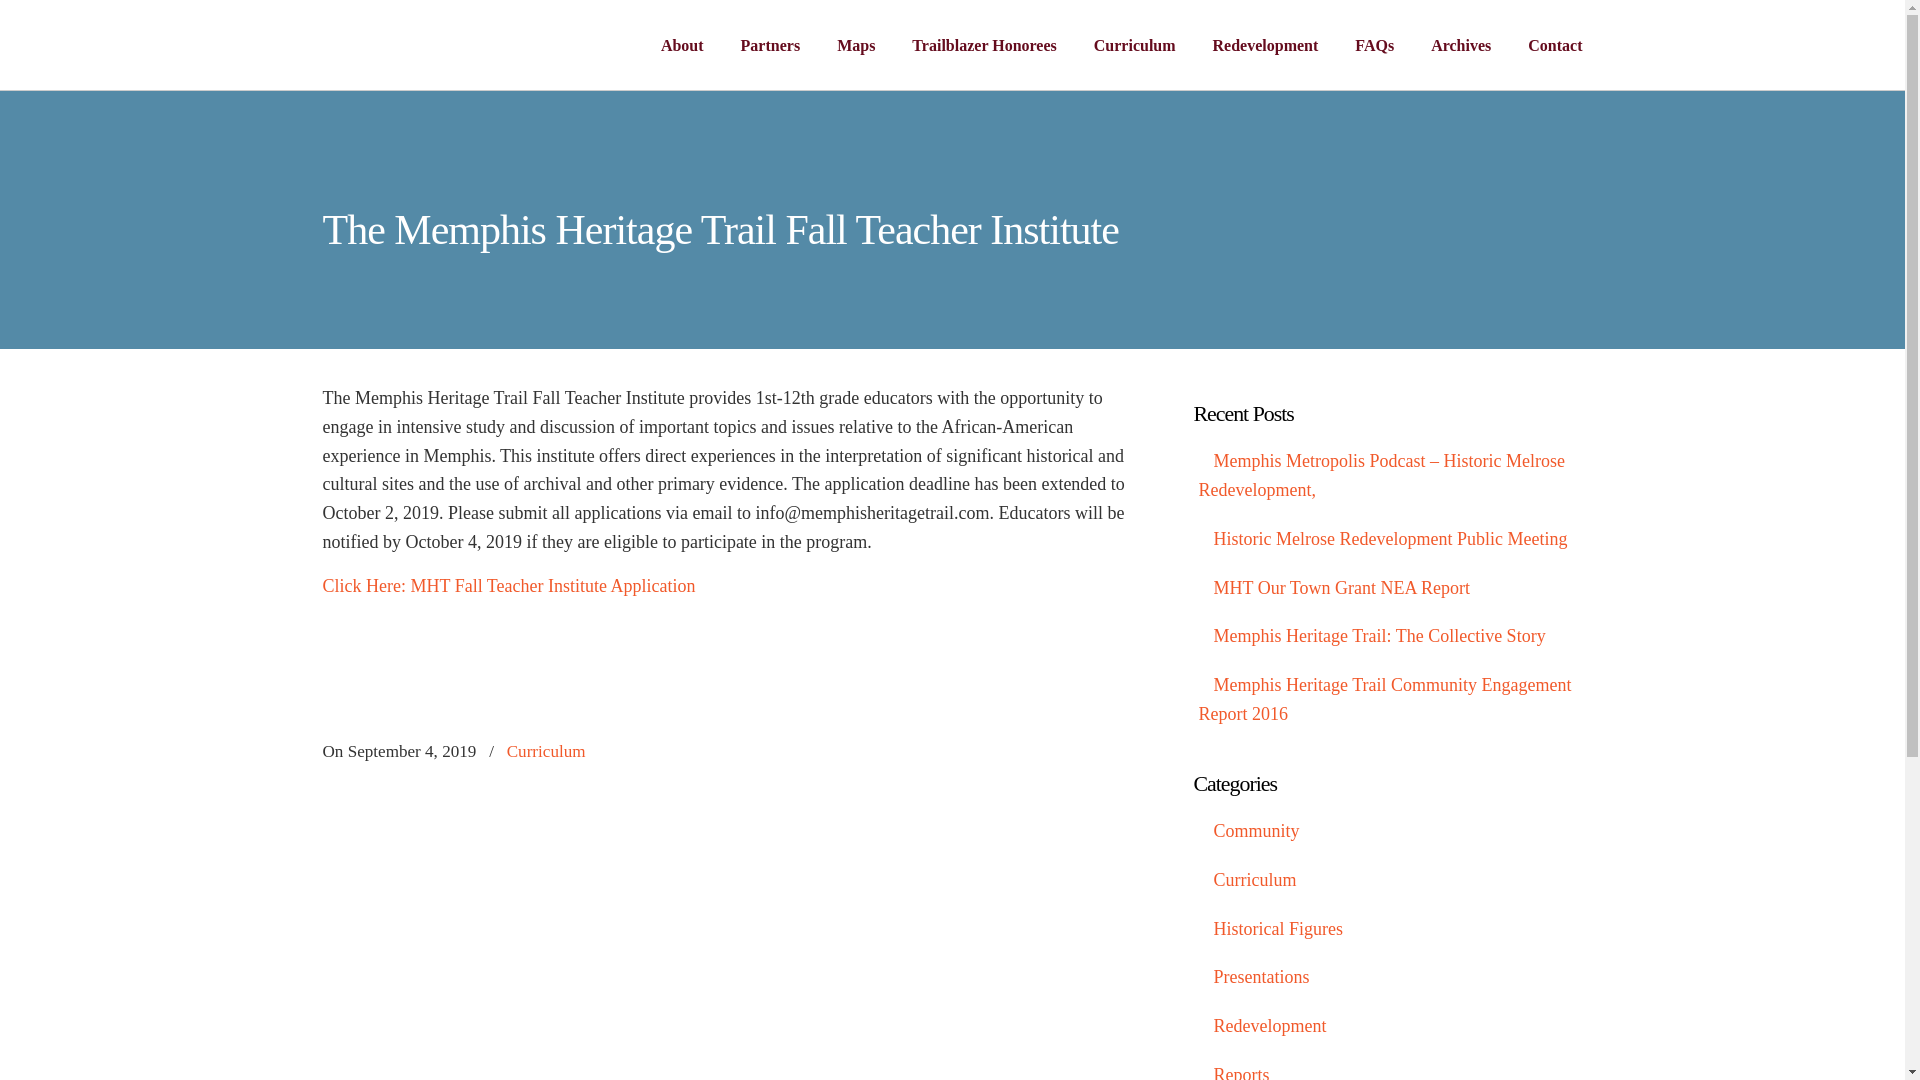 The image size is (1920, 1080). I want to click on Partners, so click(771, 45).